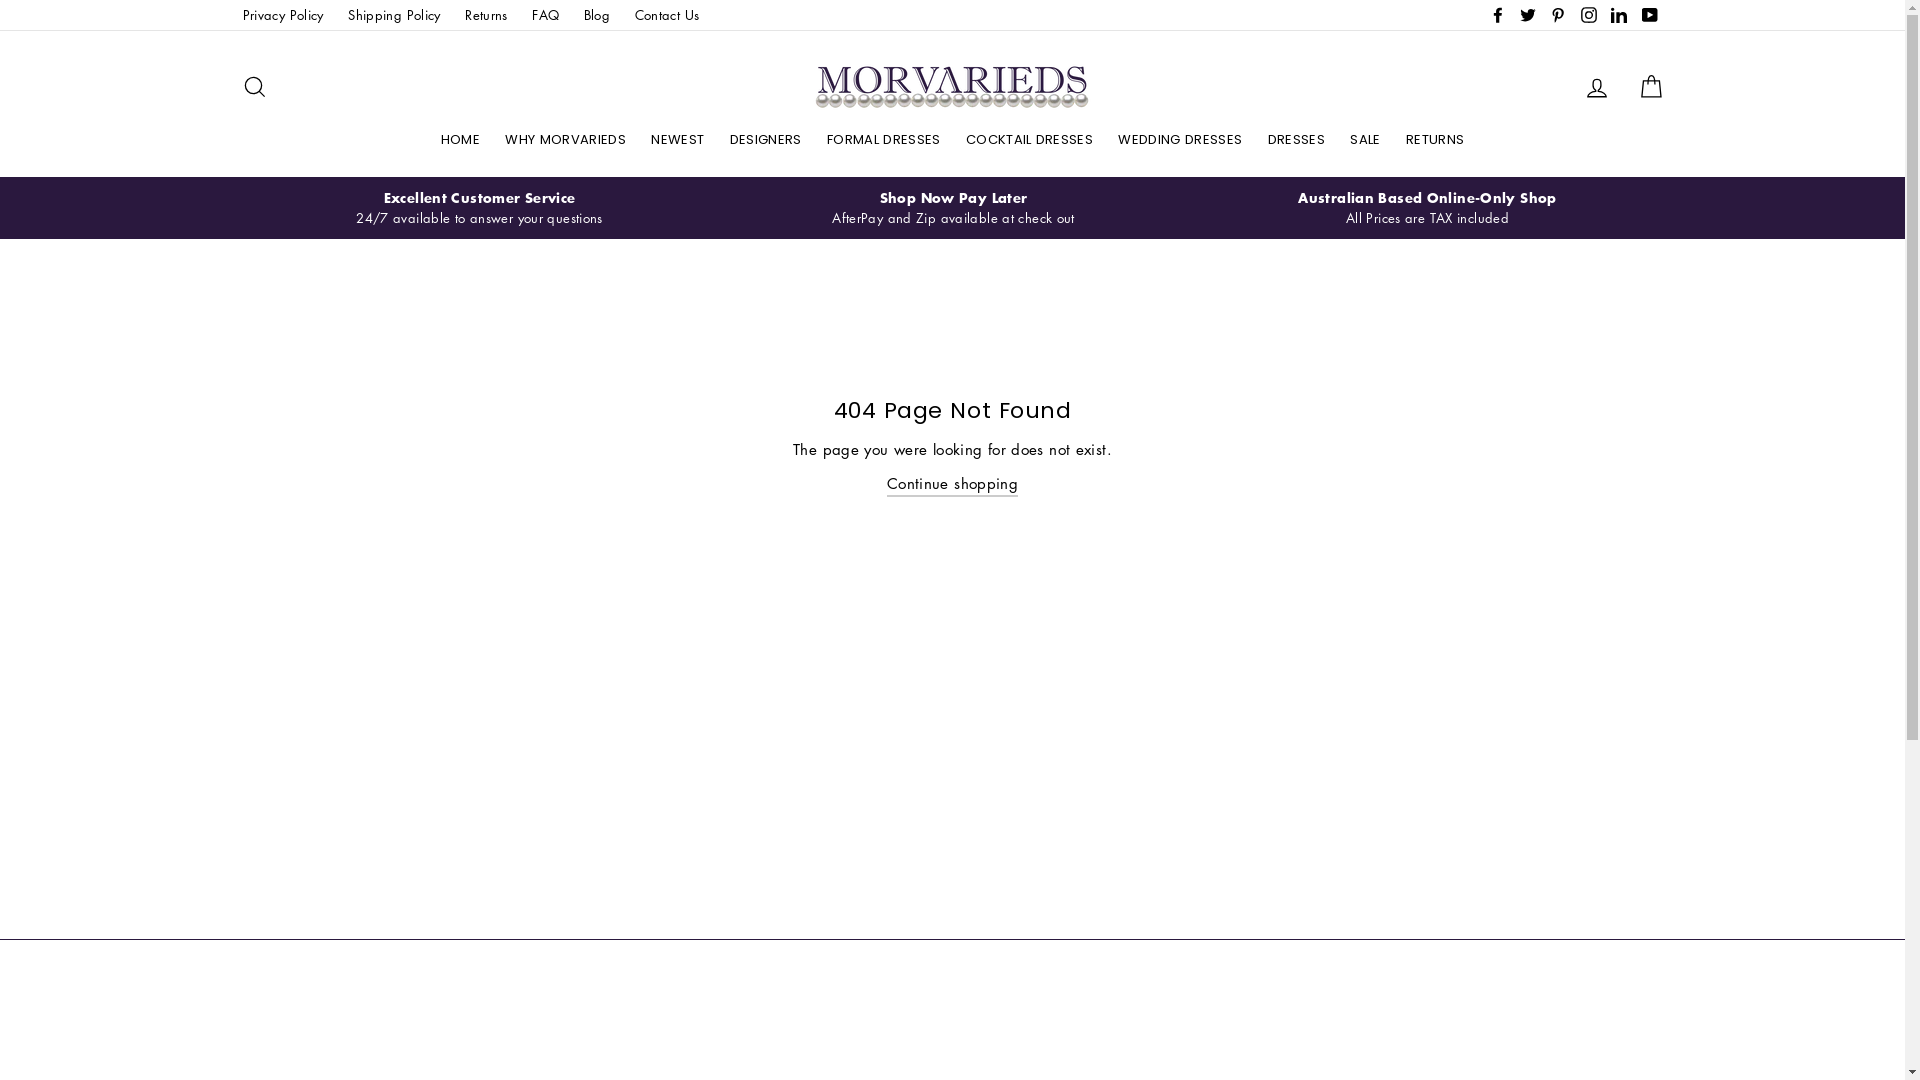 This screenshot has width=1920, height=1080. What do you see at coordinates (394, 15) in the screenshot?
I see `Shipping Policy` at bounding box center [394, 15].